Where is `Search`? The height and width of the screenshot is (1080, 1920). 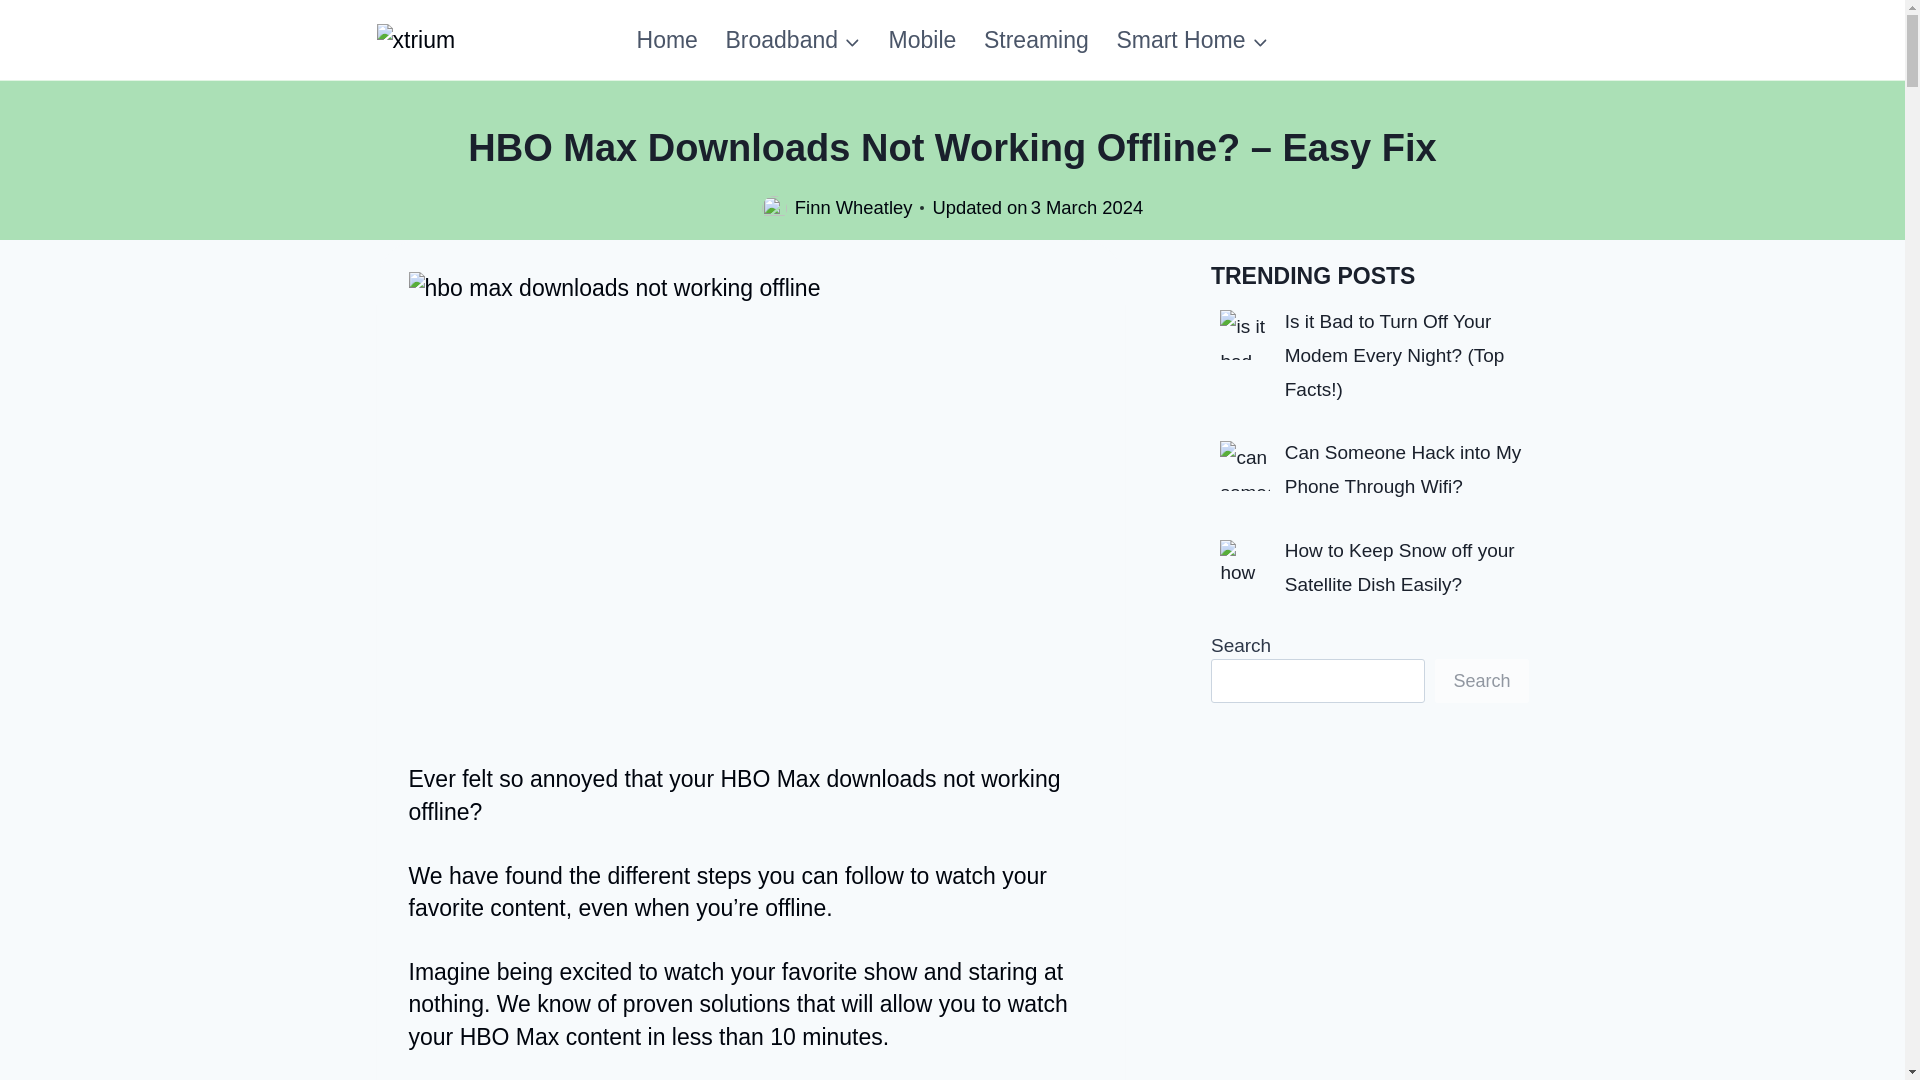 Search is located at coordinates (1481, 680).